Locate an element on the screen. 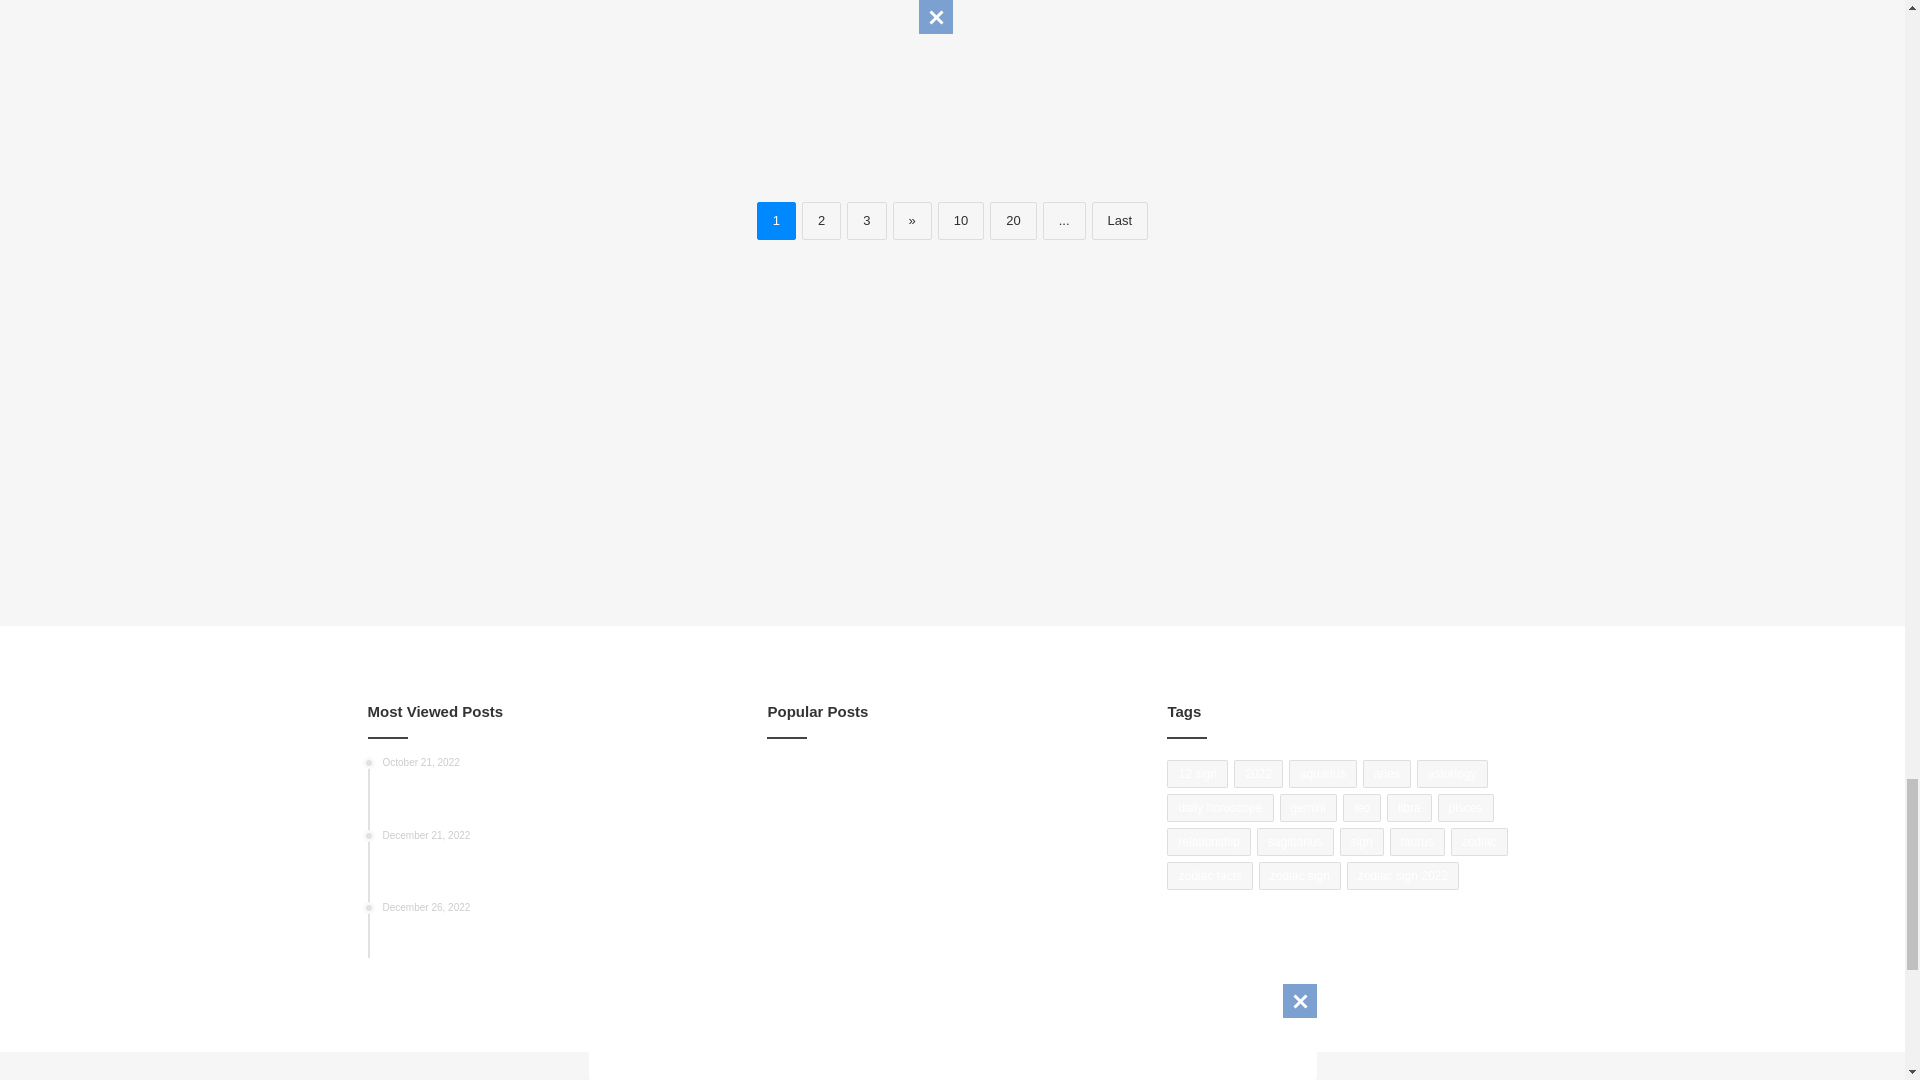  Last is located at coordinates (1120, 220).